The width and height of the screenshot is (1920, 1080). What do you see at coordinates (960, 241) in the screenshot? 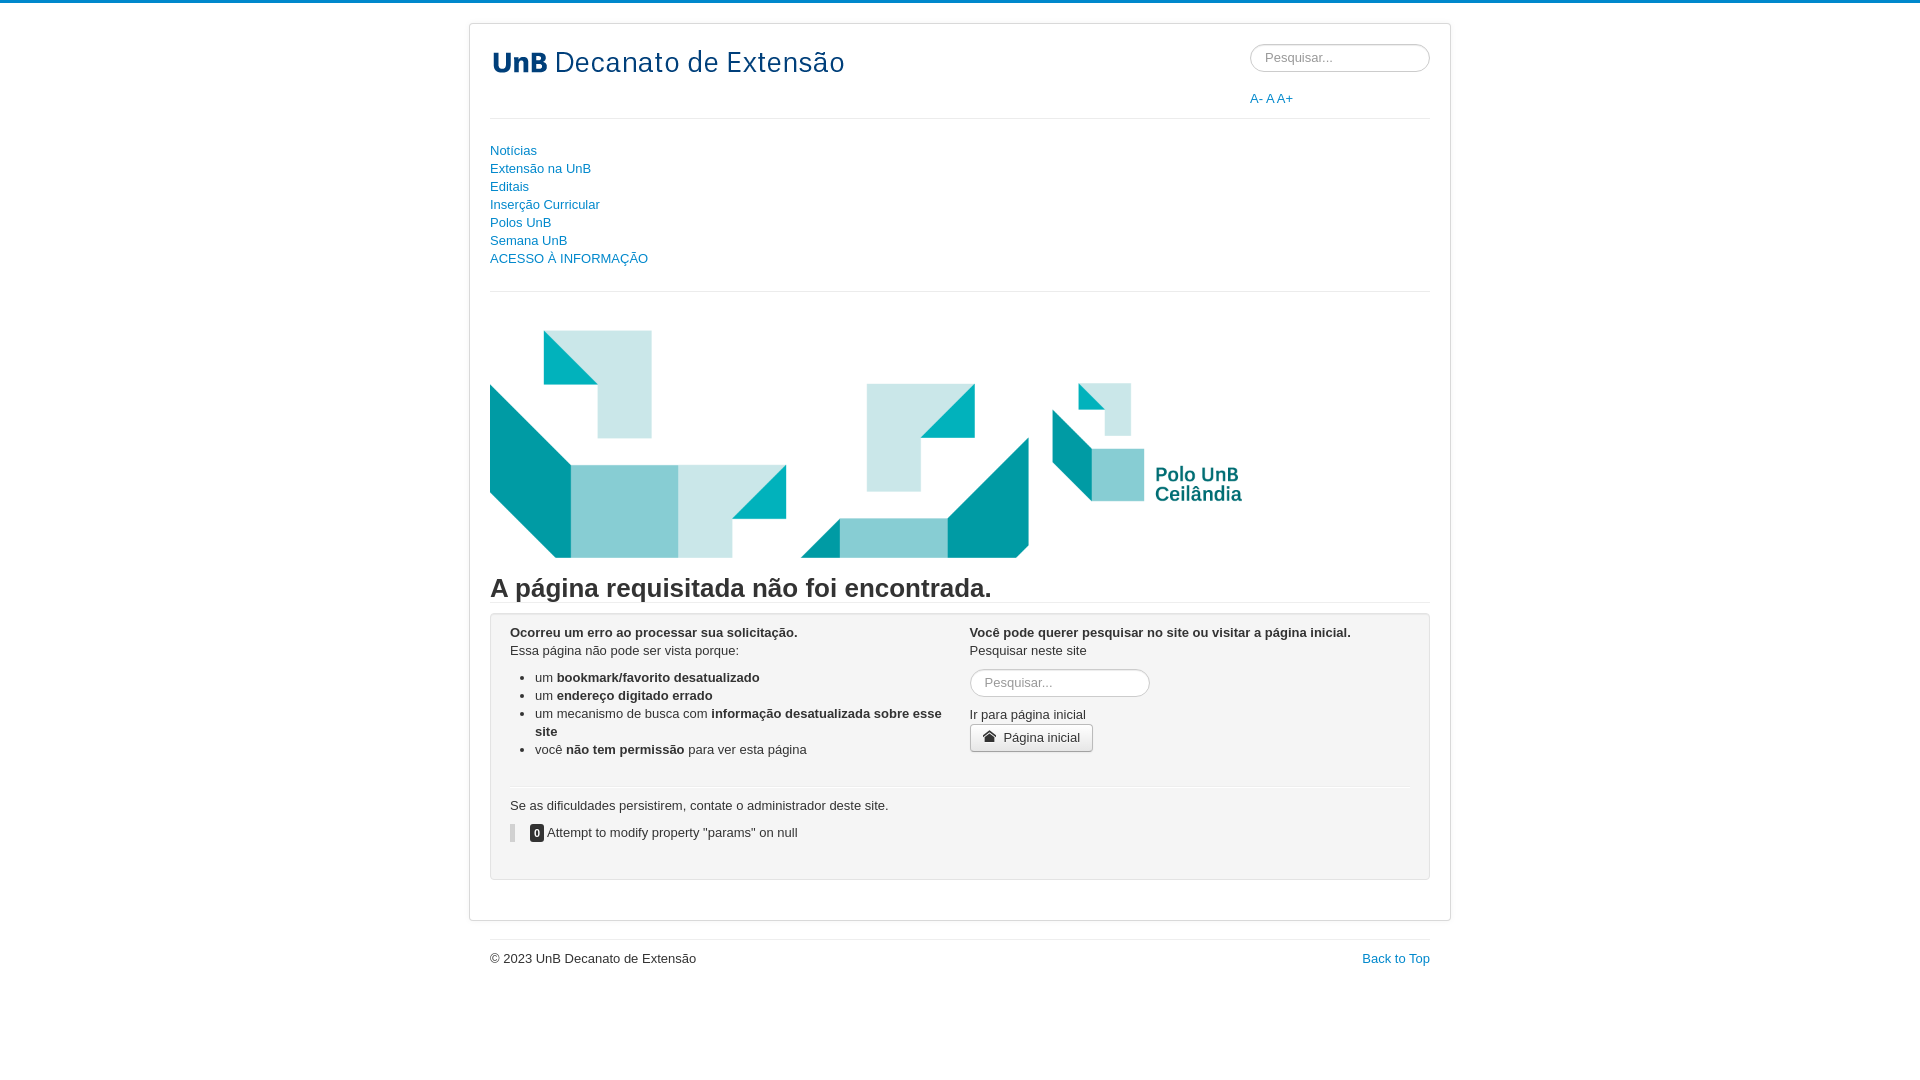
I see `Semana UnB` at bounding box center [960, 241].